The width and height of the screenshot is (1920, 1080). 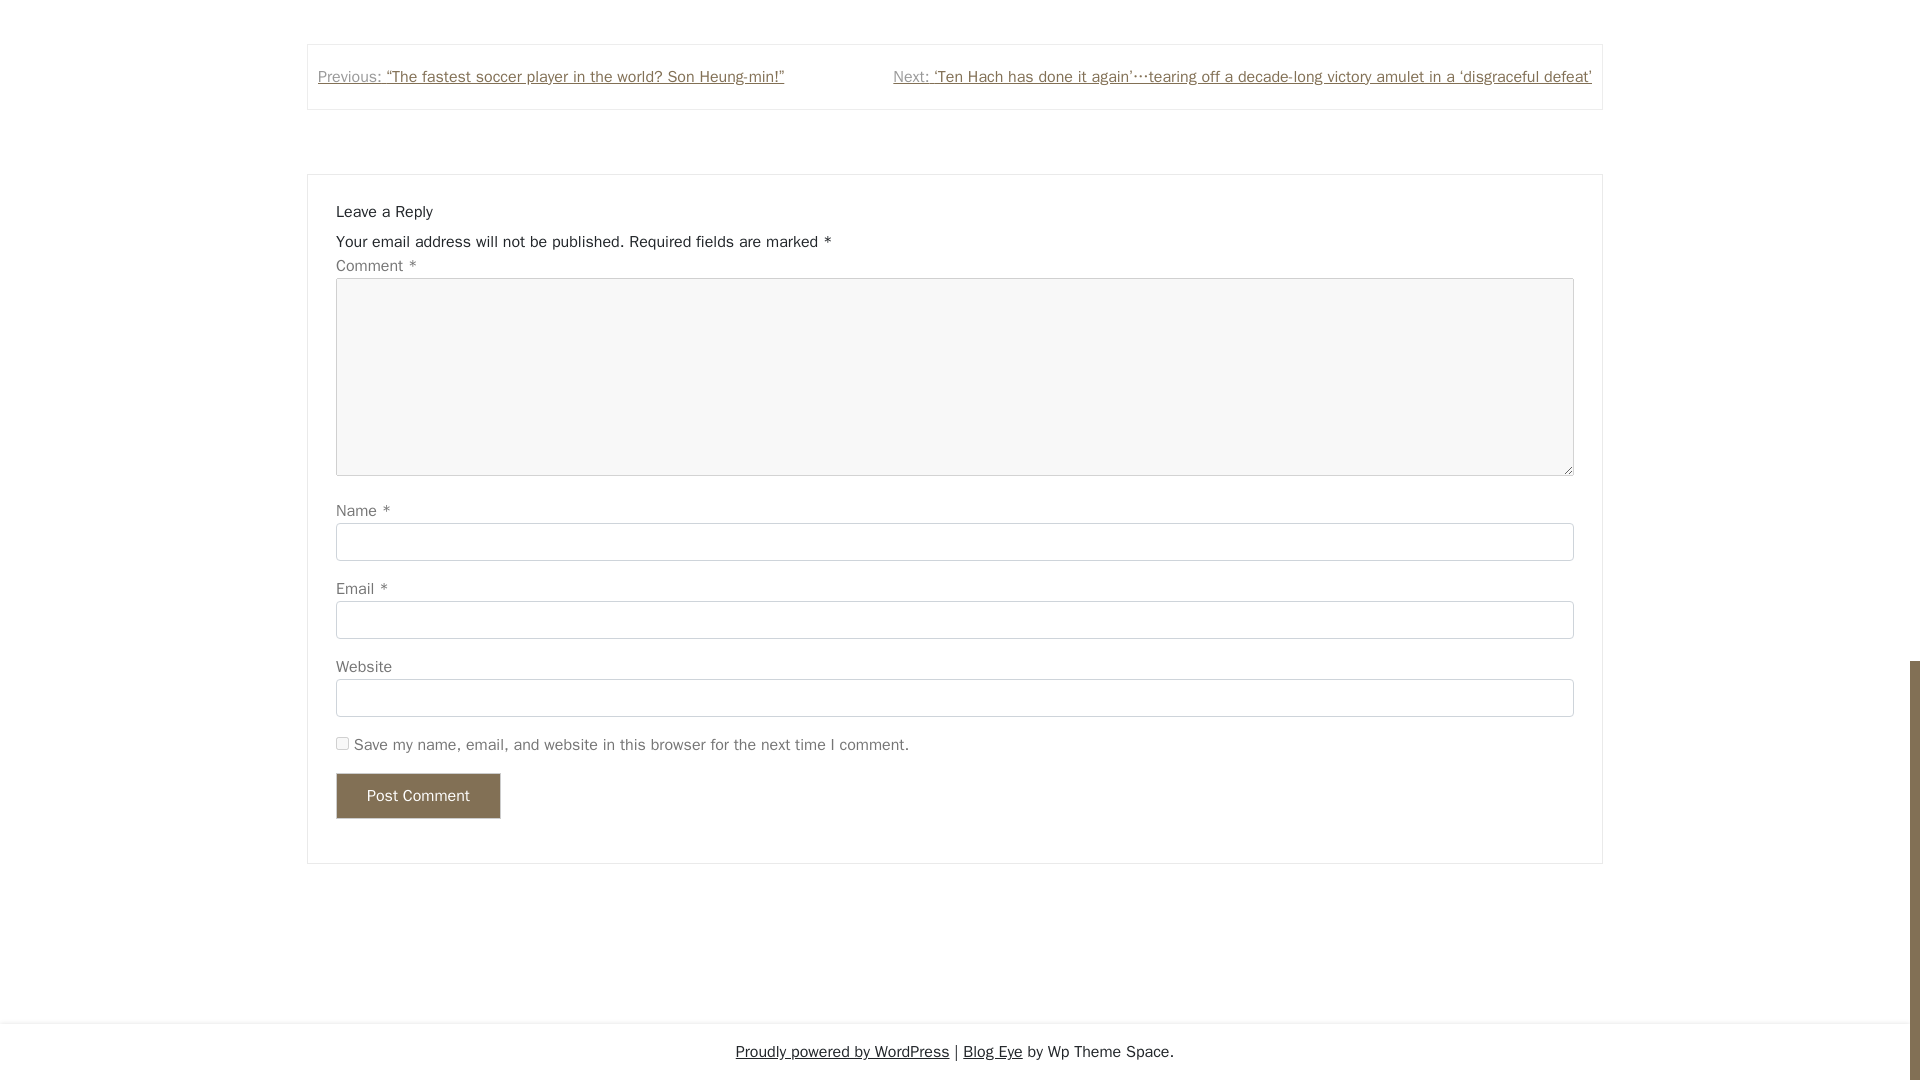 What do you see at coordinates (418, 796) in the screenshot?
I see `Post Comment` at bounding box center [418, 796].